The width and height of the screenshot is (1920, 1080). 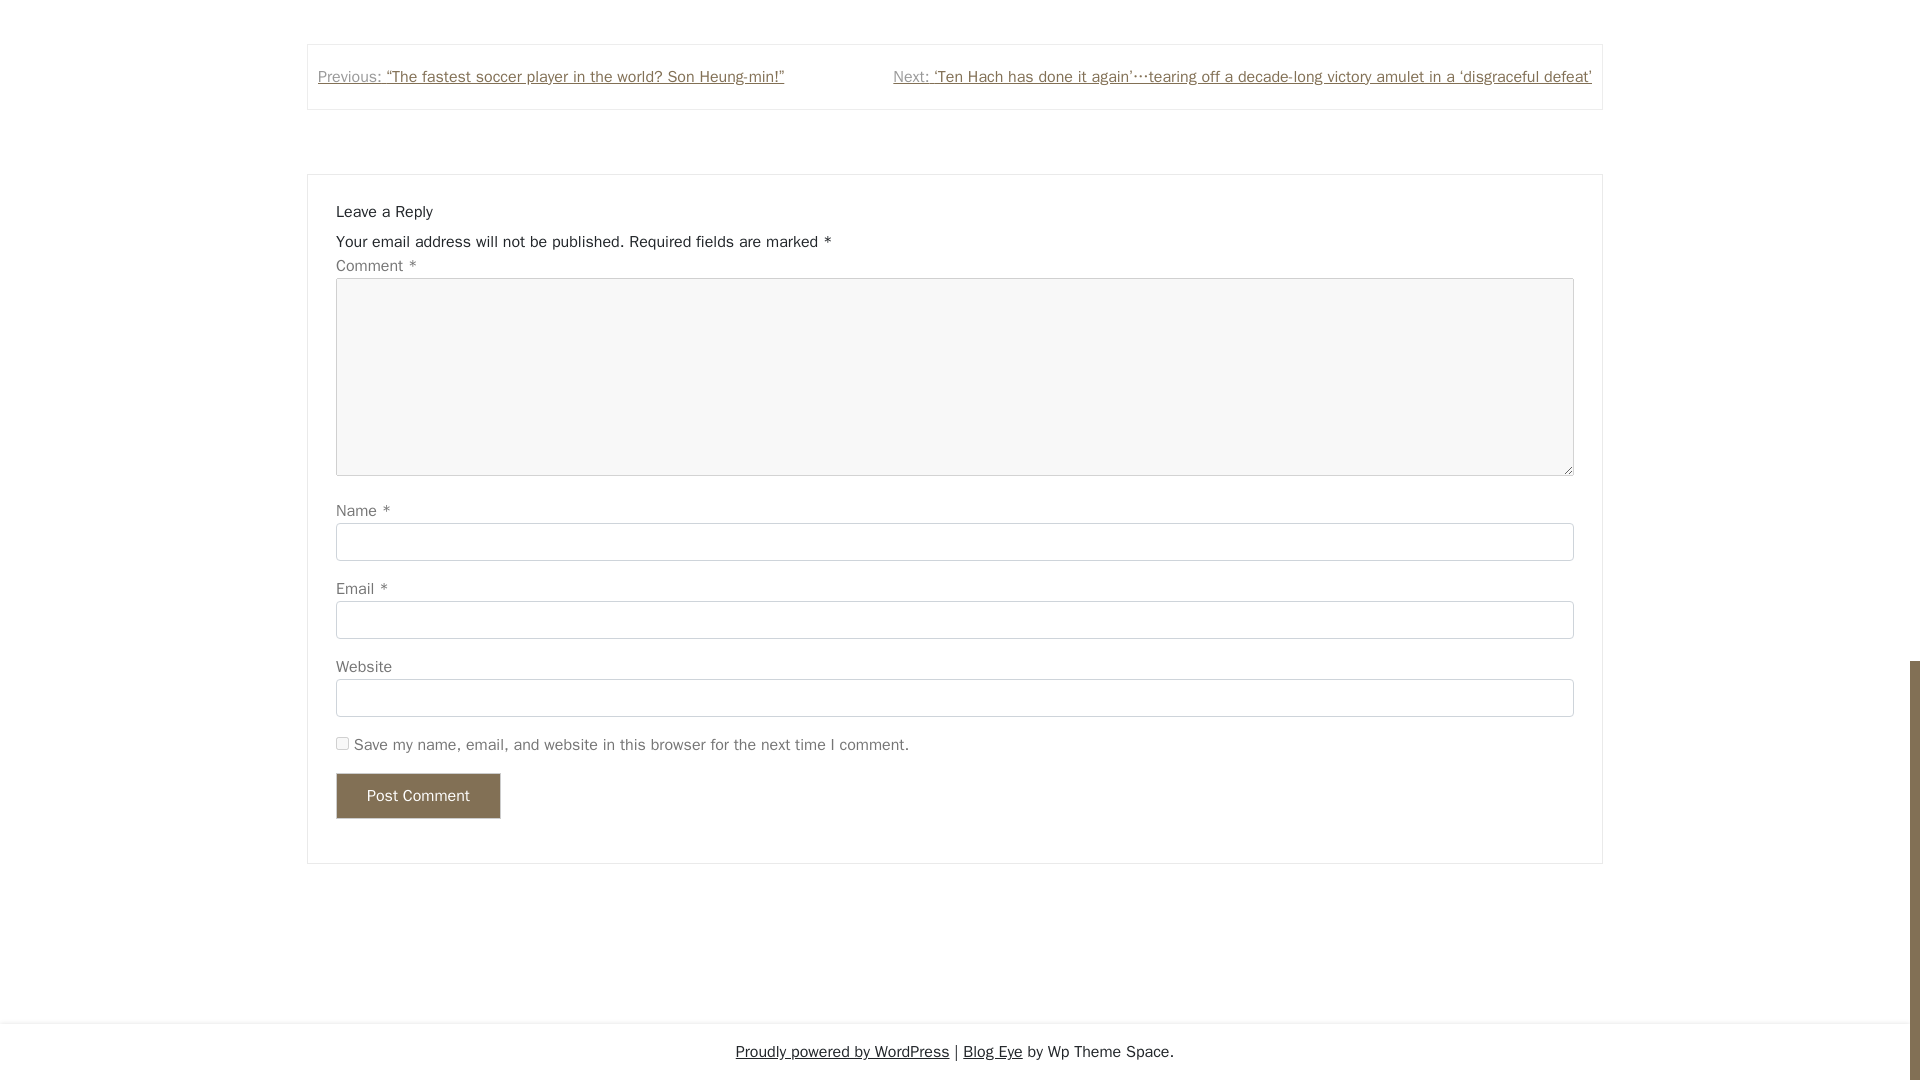 What do you see at coordinates (418, 796) in the screenshot?
I see `Post Comment` at bounding box center [418, 796].